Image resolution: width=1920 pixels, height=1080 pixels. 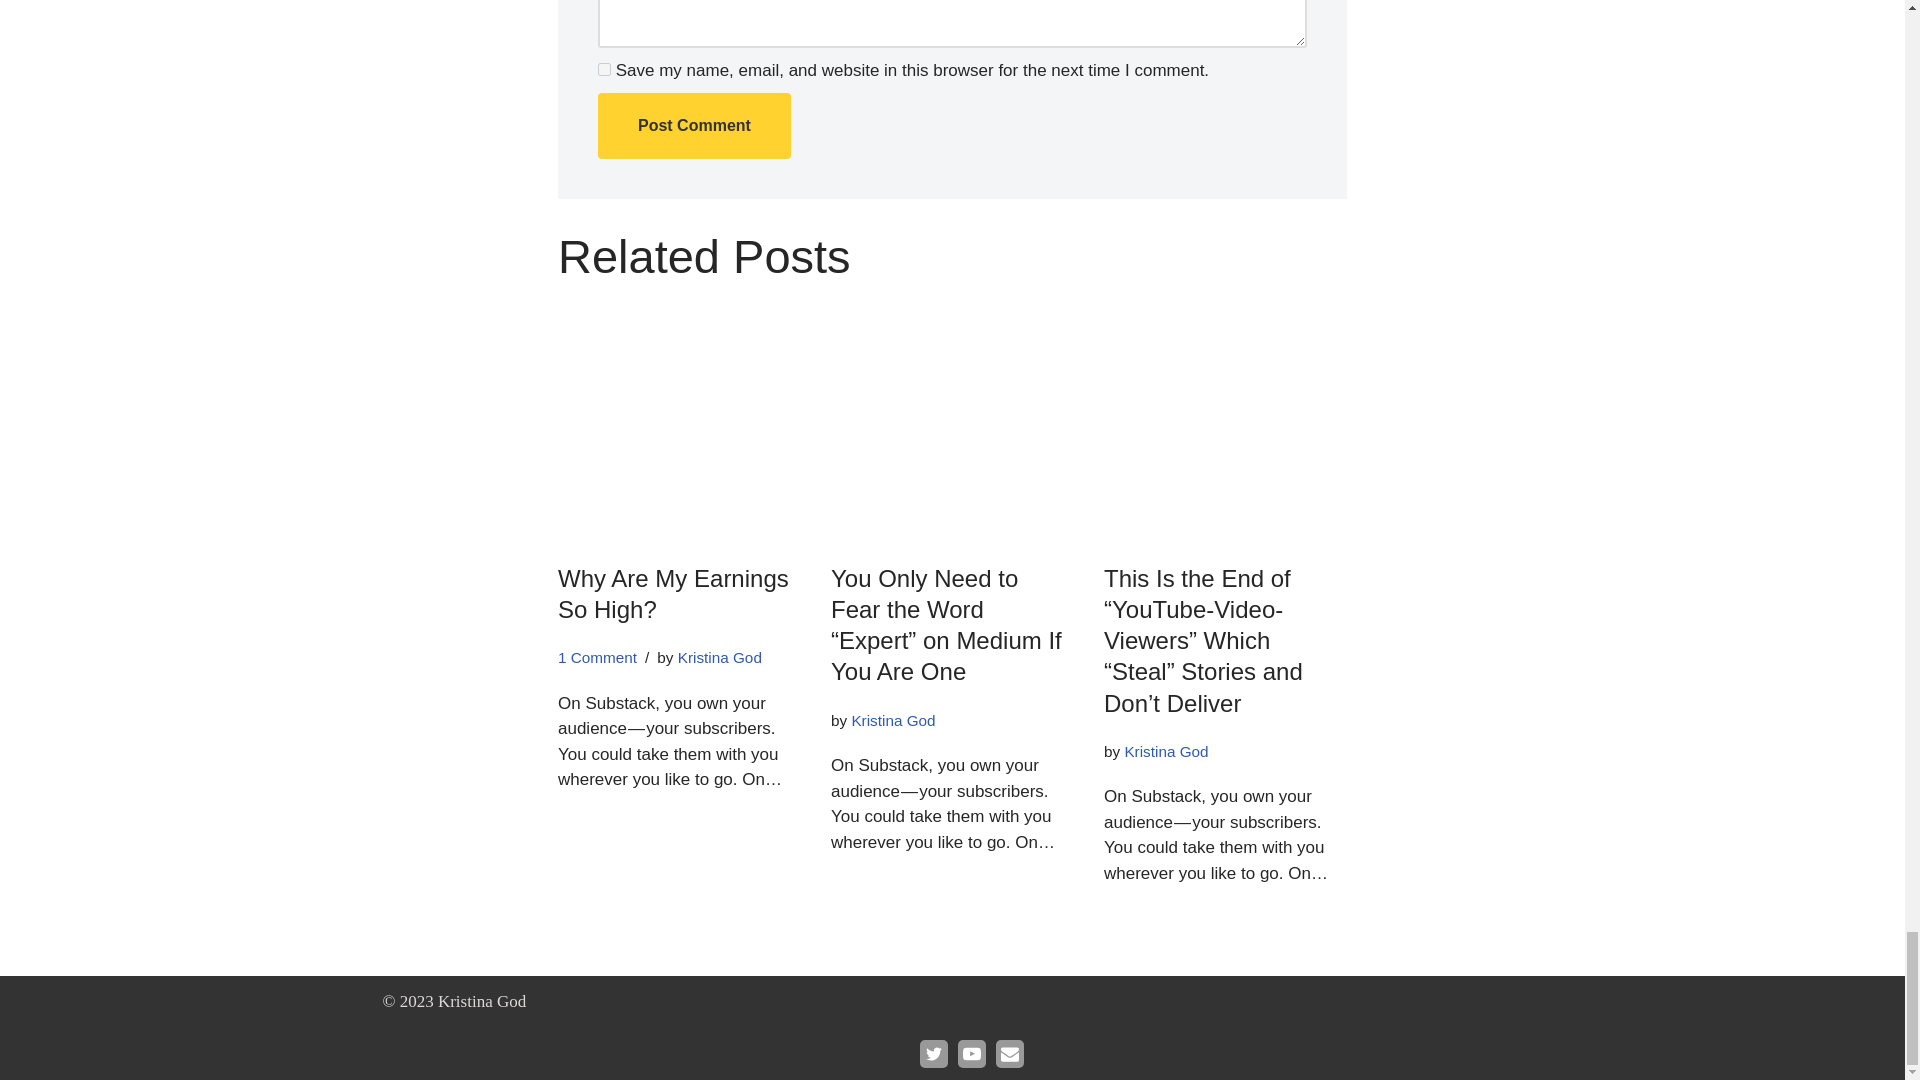 I want to click on Why Are My Earnings So High?, so click(x=674, y=594).